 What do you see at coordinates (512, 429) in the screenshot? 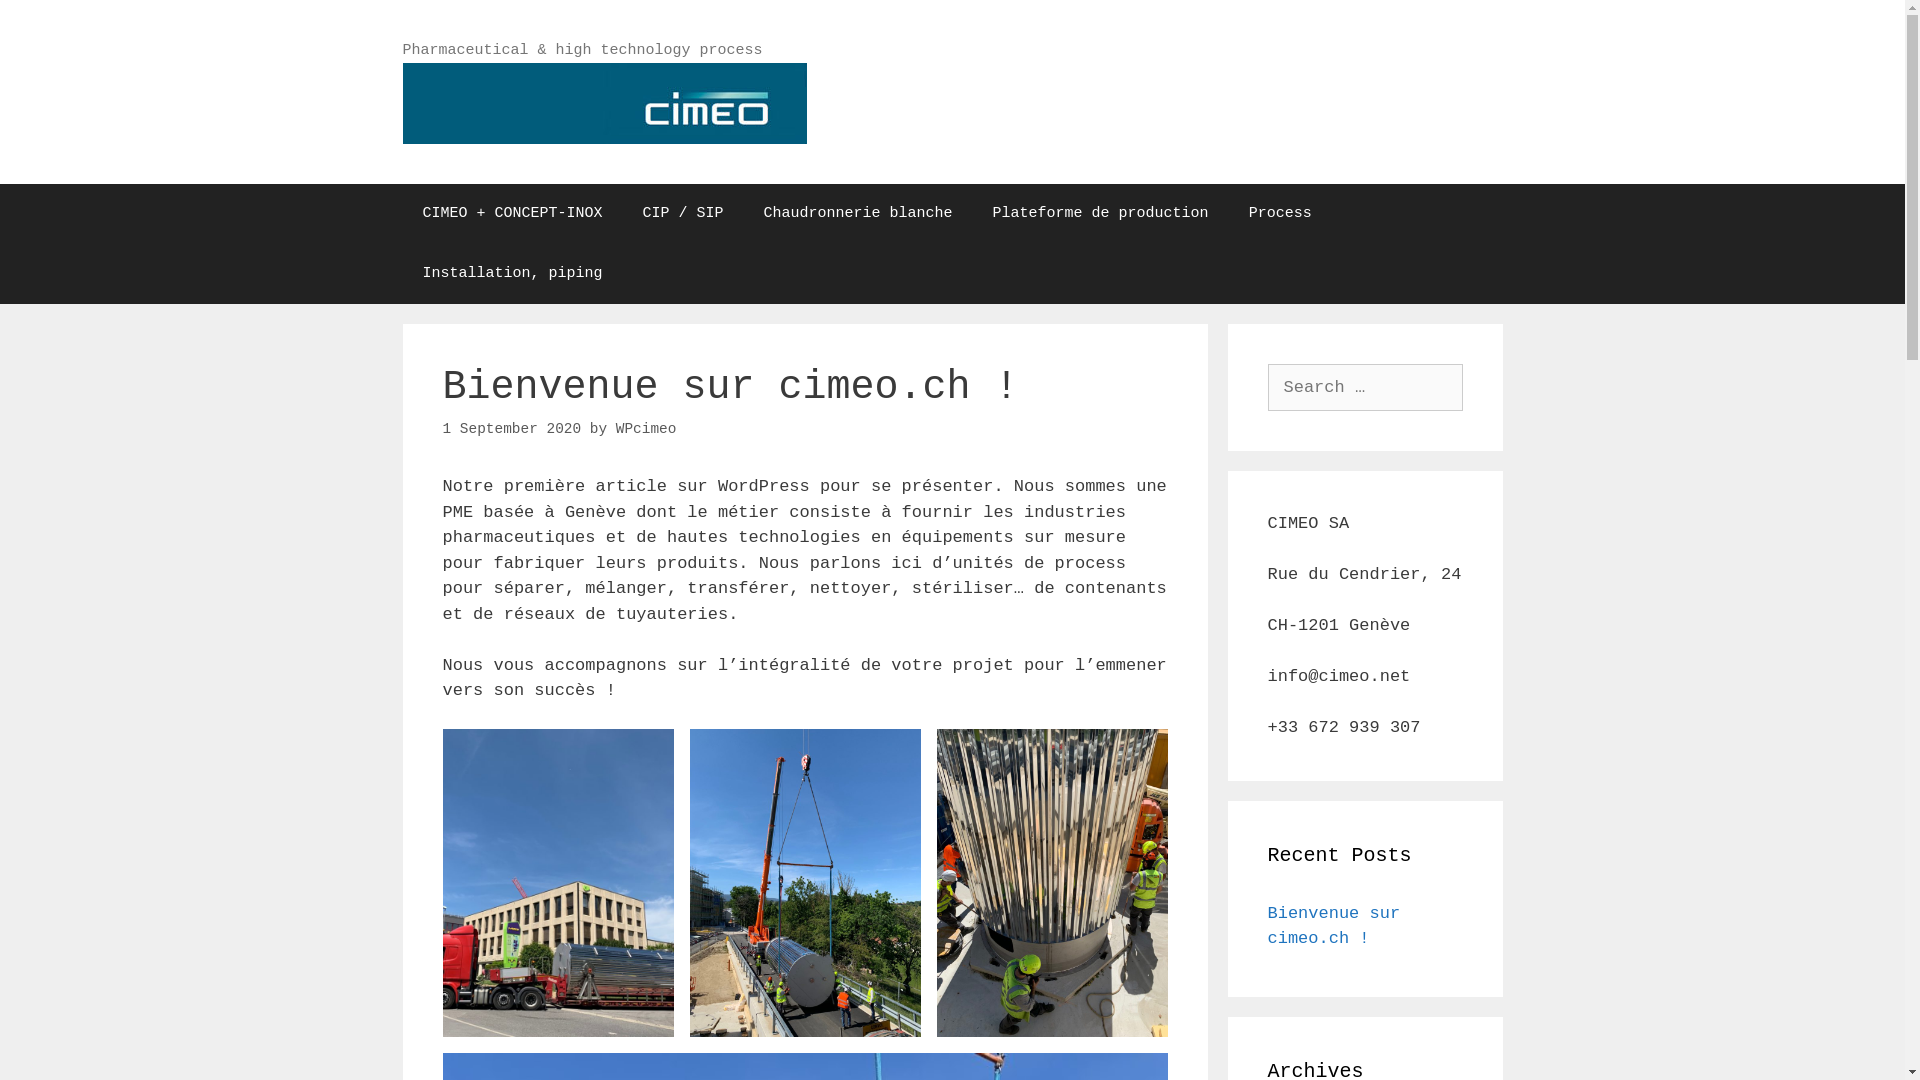
I see `1 September 2020` at bounding box center [512, 429].